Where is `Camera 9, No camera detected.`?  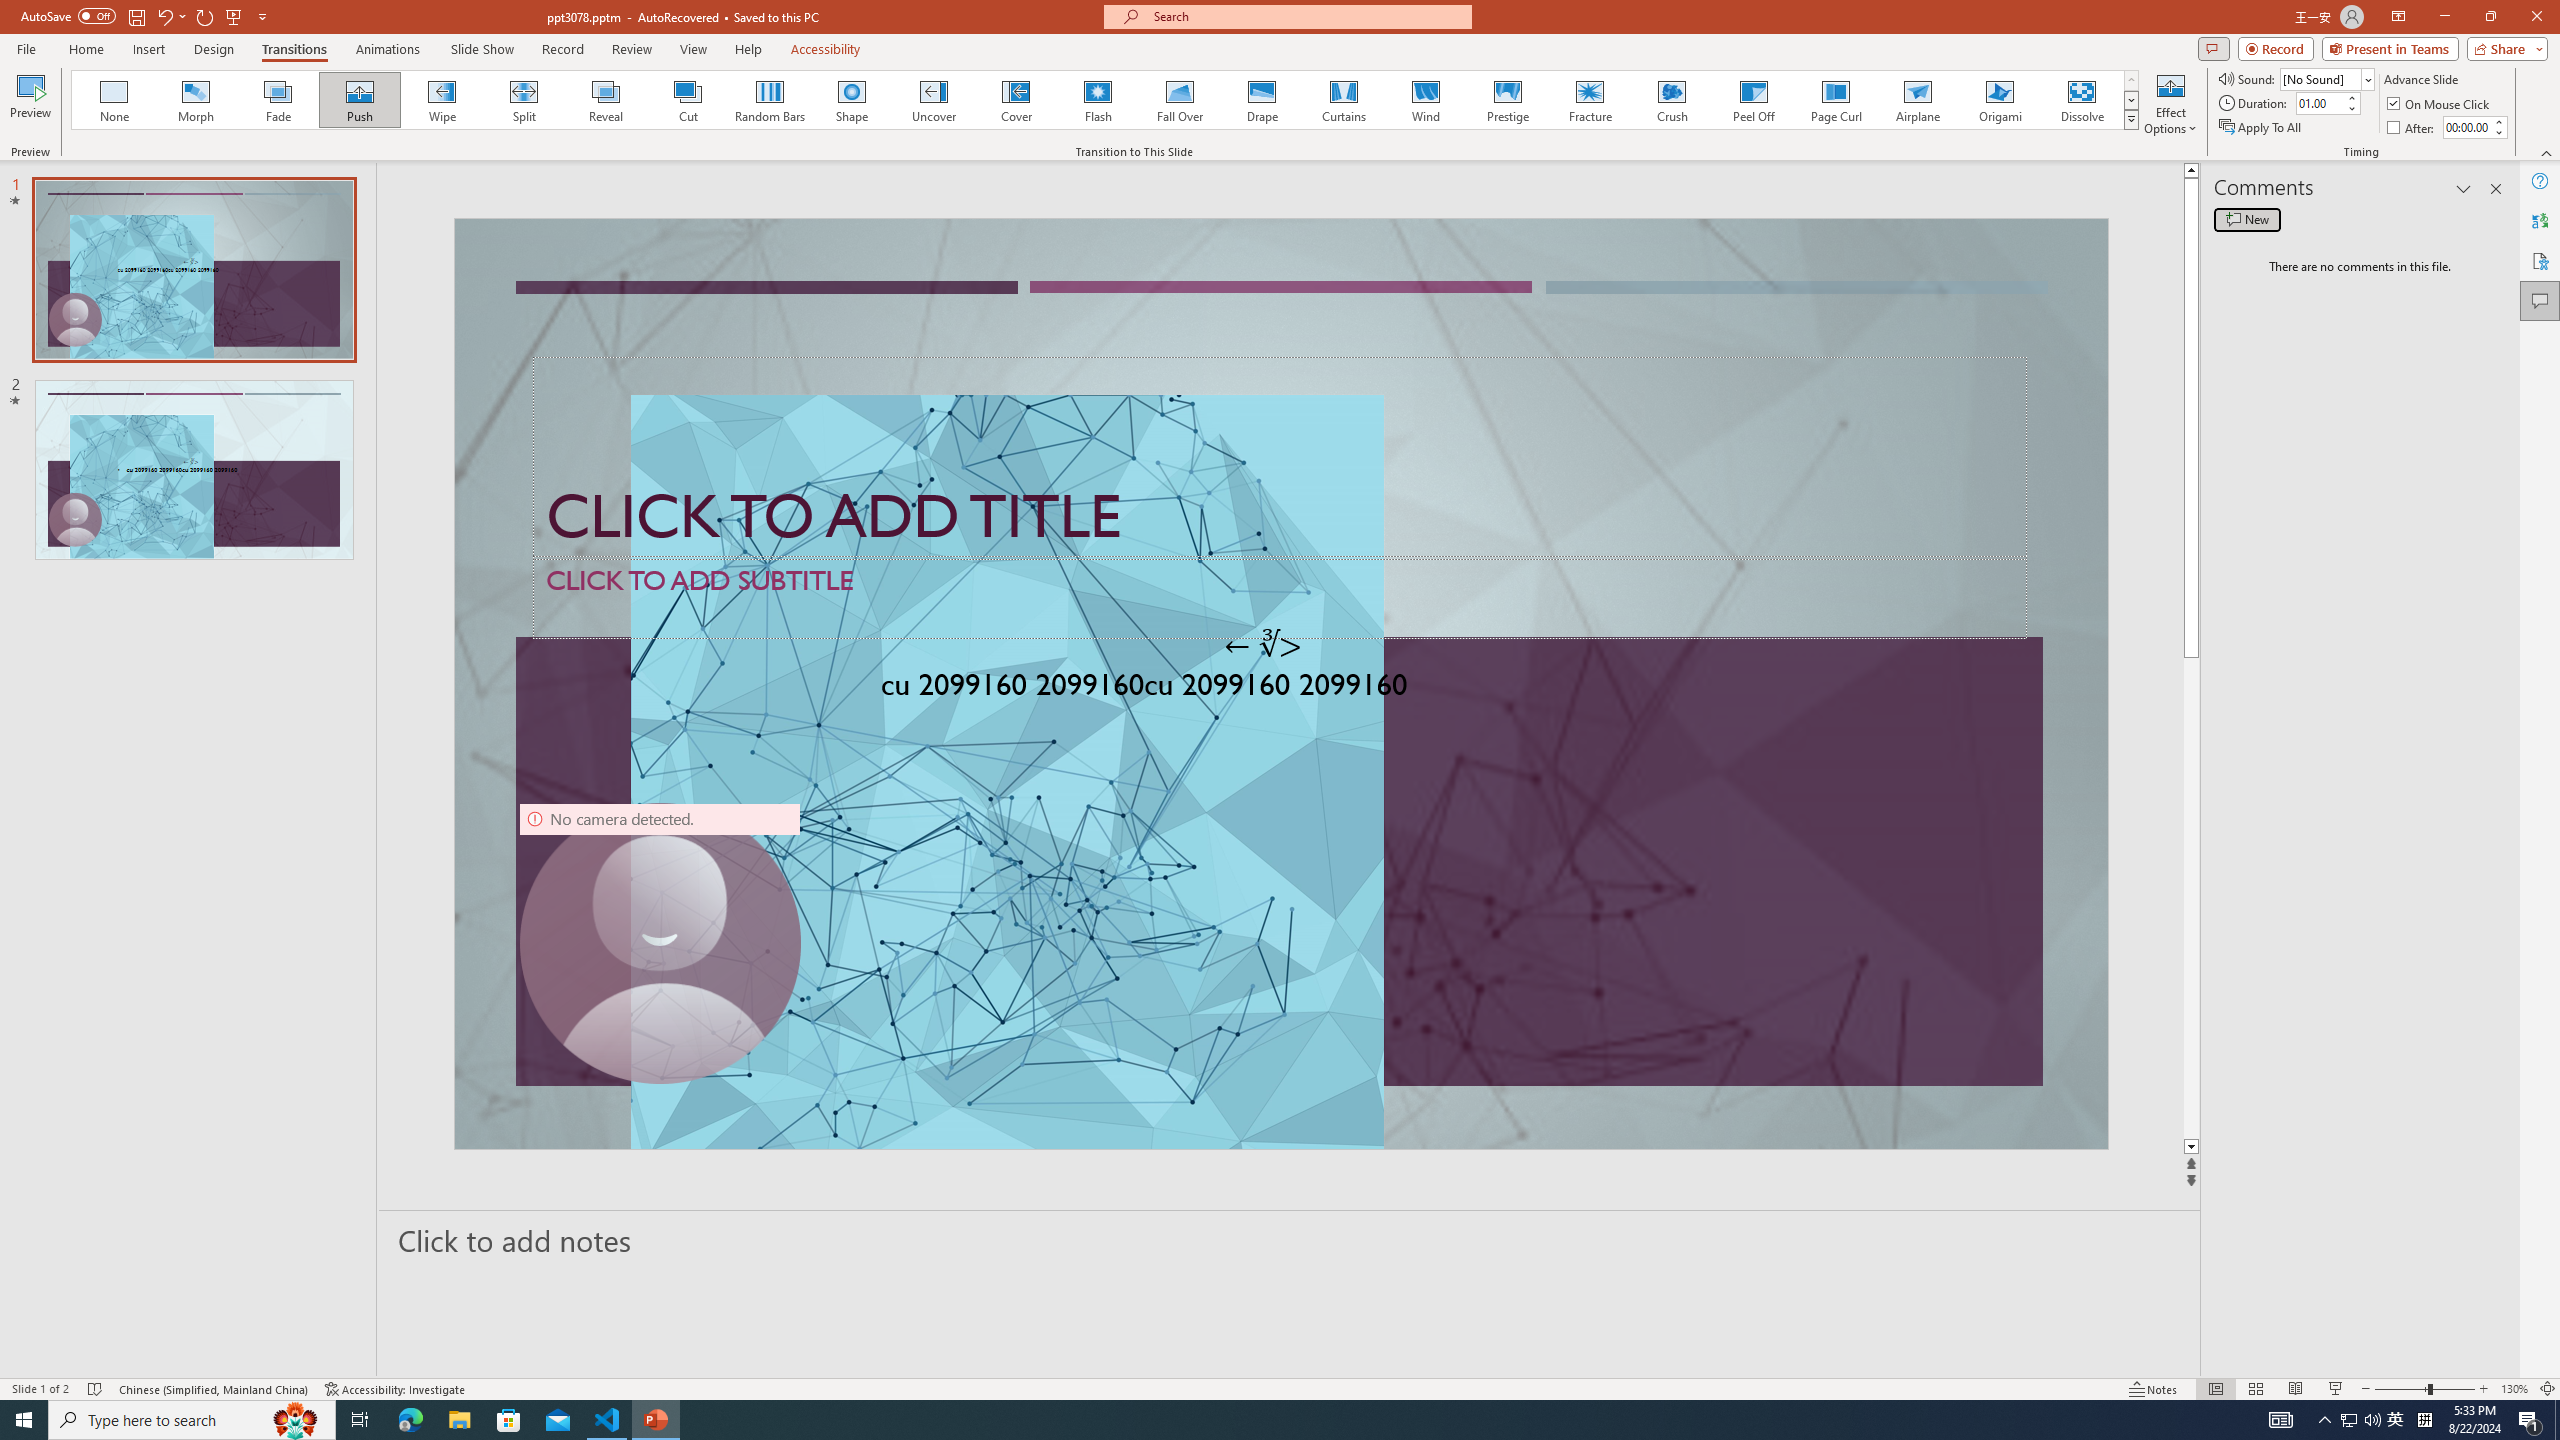 Camera 9, No camera detected. is located at coordinates (659, 944).